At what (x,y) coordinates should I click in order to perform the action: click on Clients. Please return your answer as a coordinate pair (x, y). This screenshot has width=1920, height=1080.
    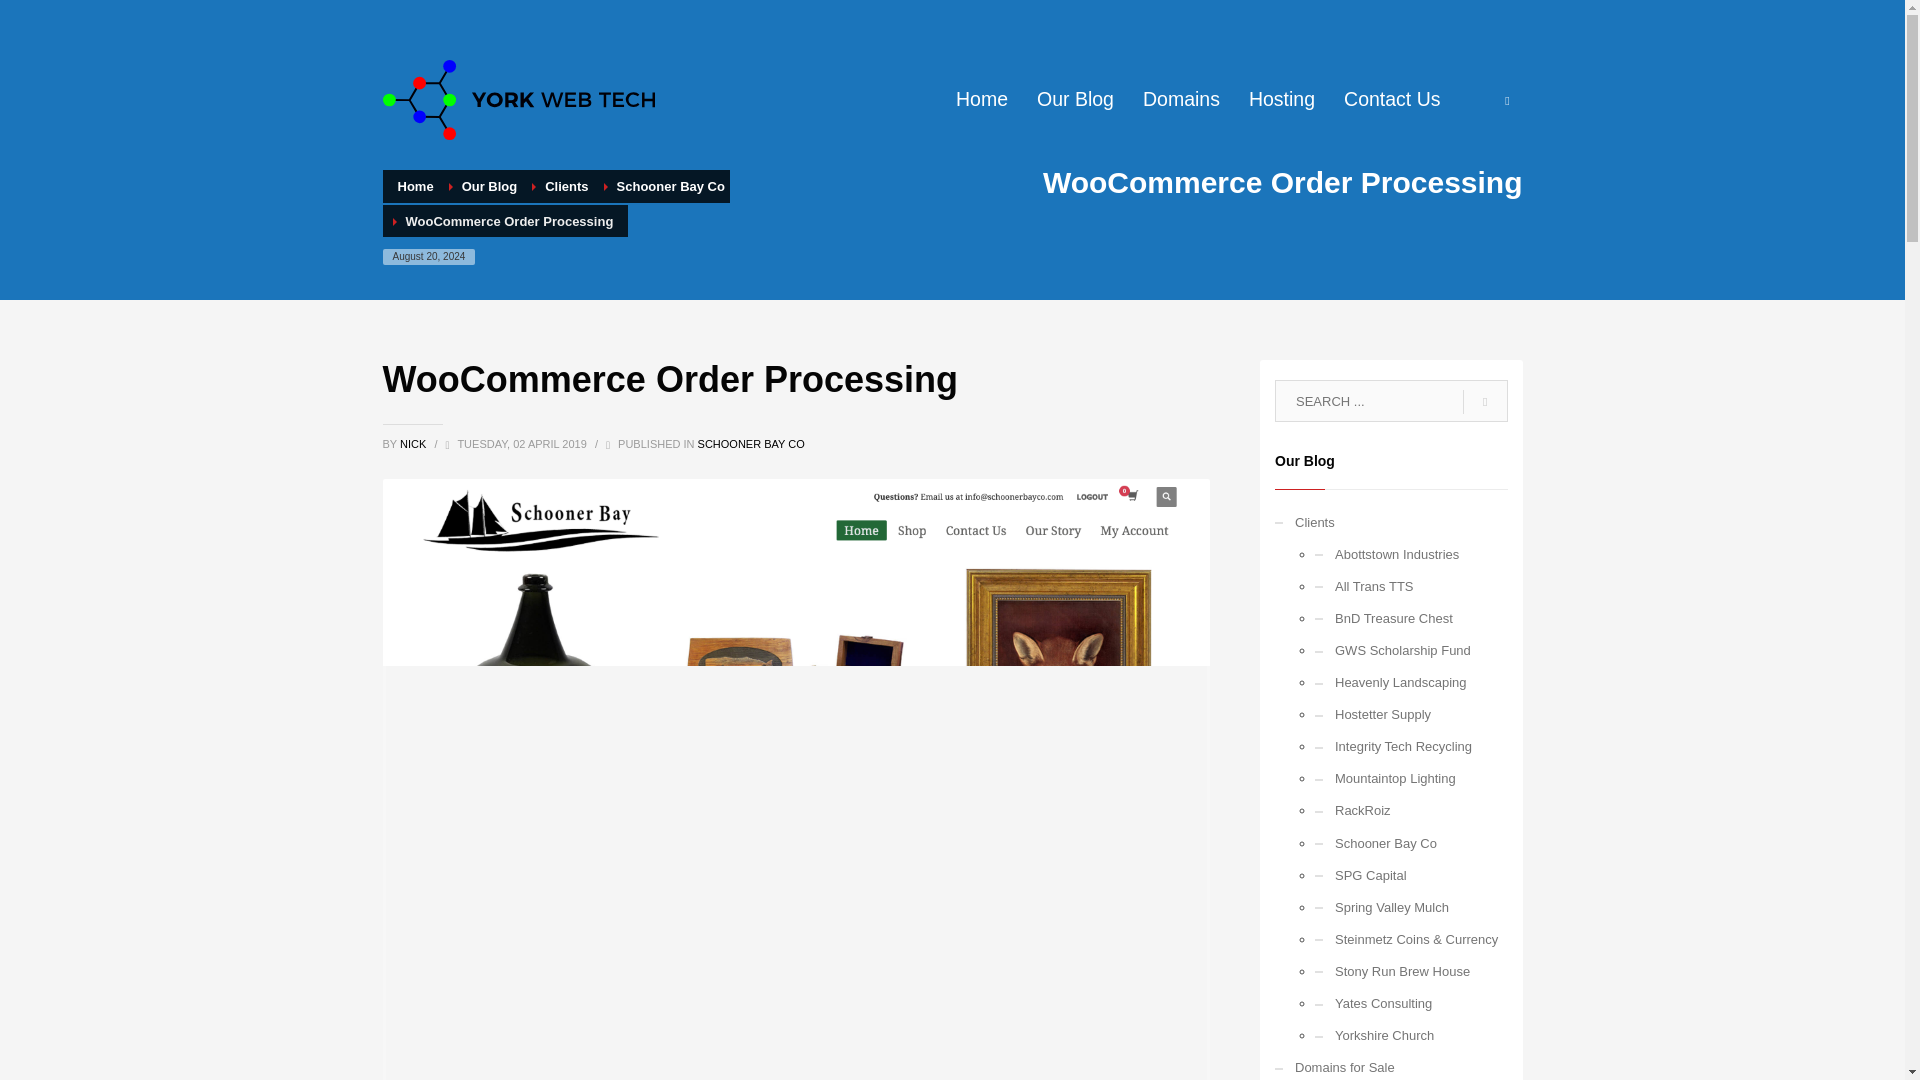
    Looking at the image, I should click on (1390, 522).